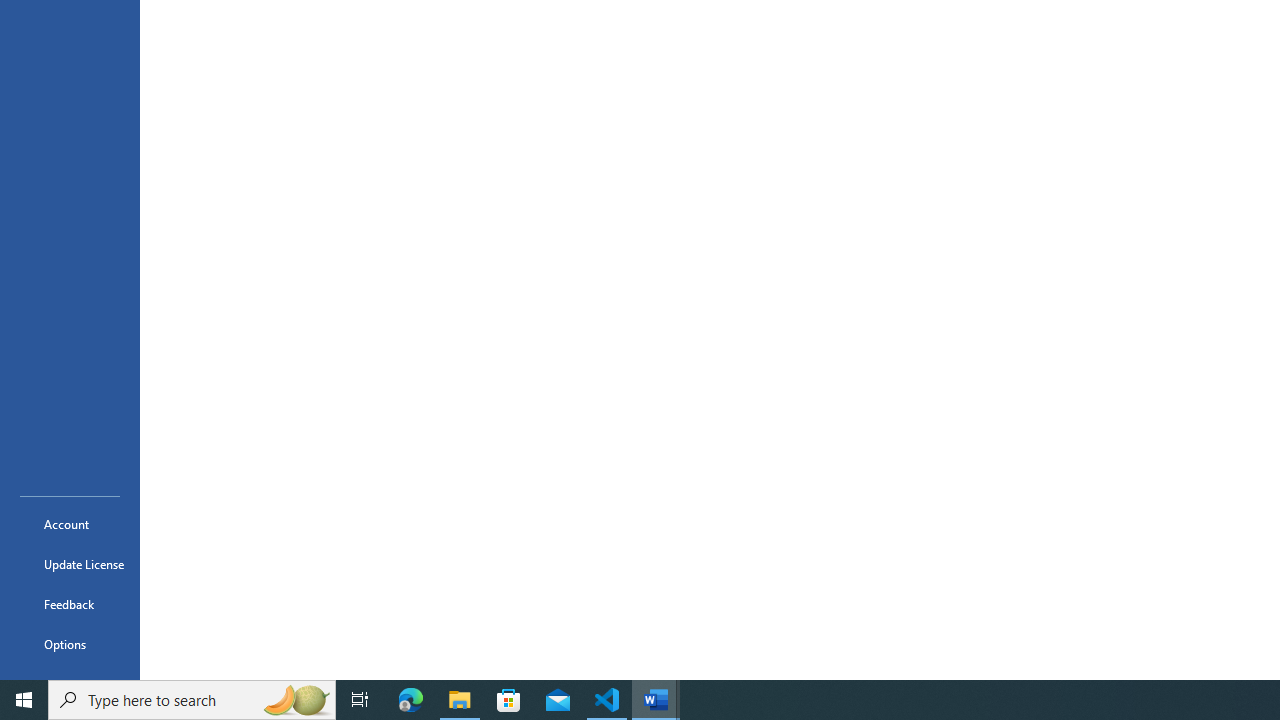  What do you see at coordinates (70, 604) in the screenshot?
I see `Feedback` at bounding box center [70, 604].